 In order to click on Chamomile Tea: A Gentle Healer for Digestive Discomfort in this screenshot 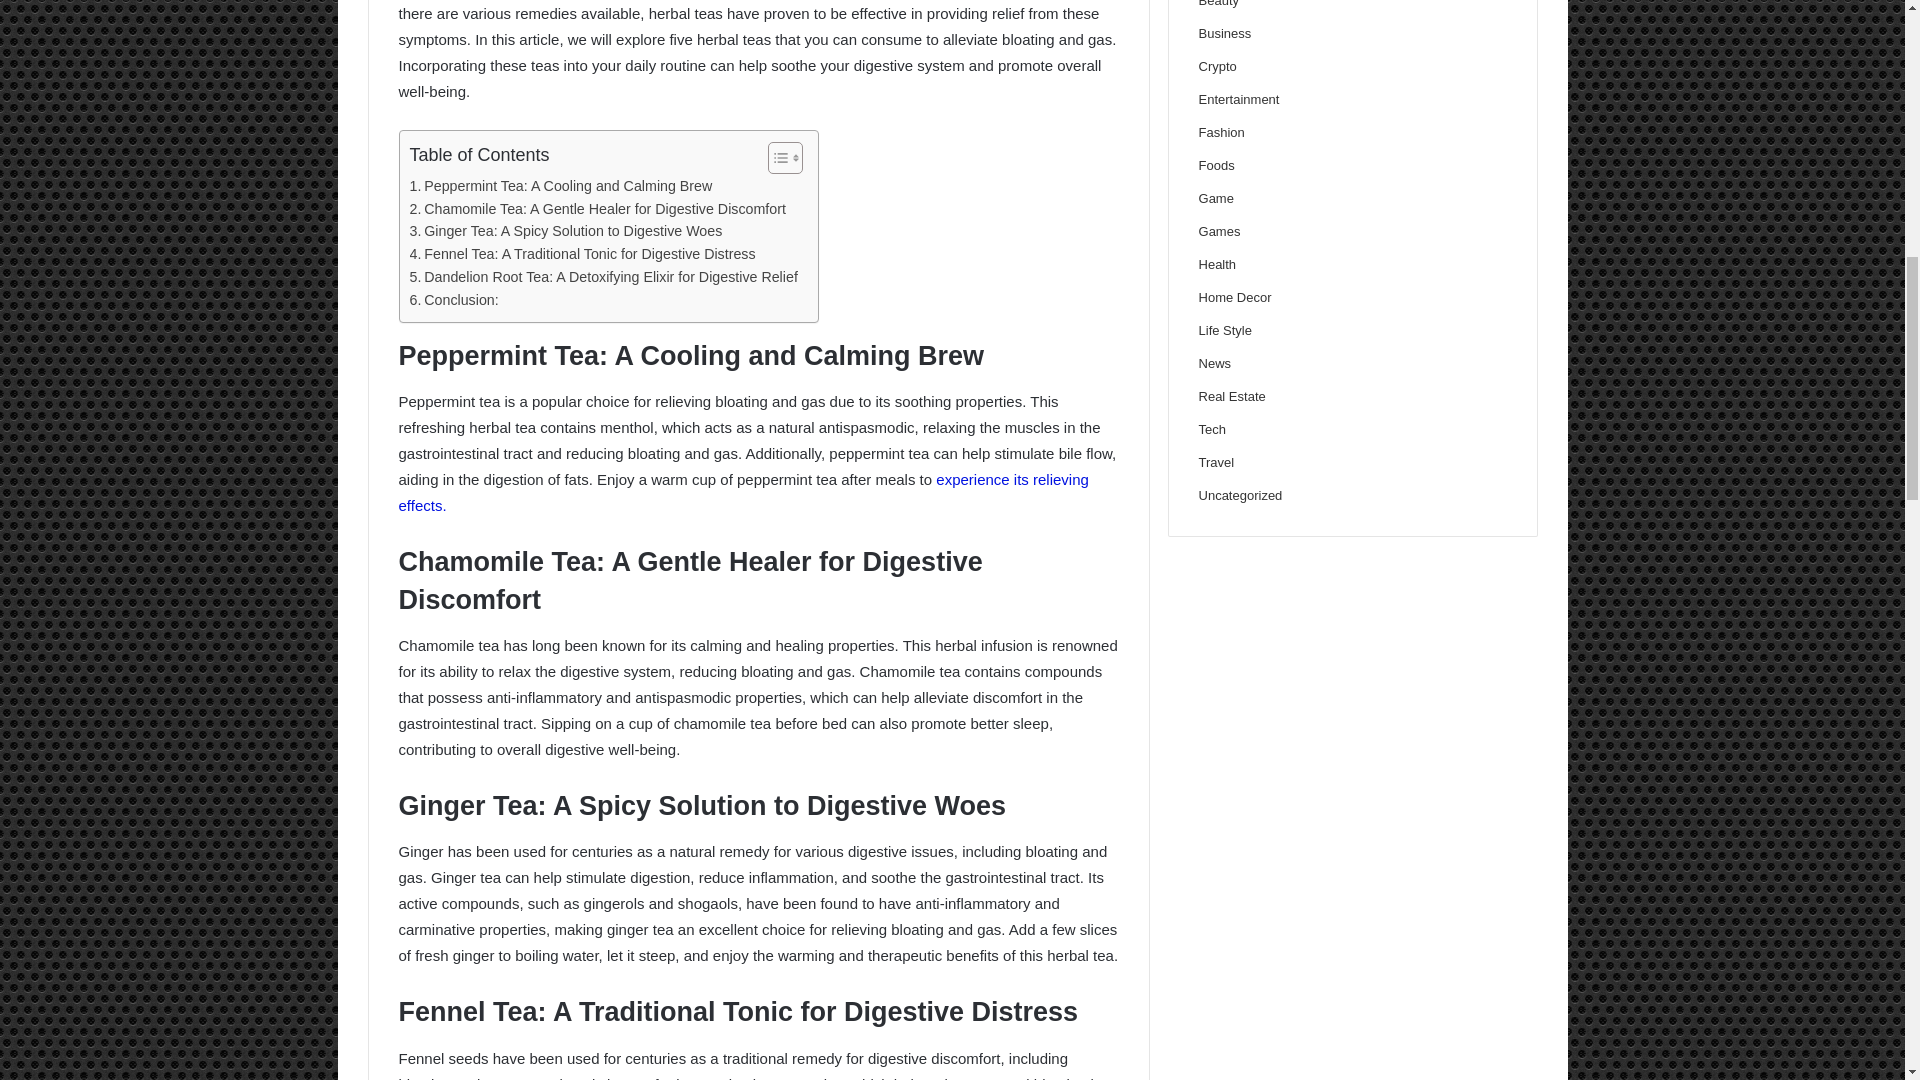, I will do `click(598, 209)`.